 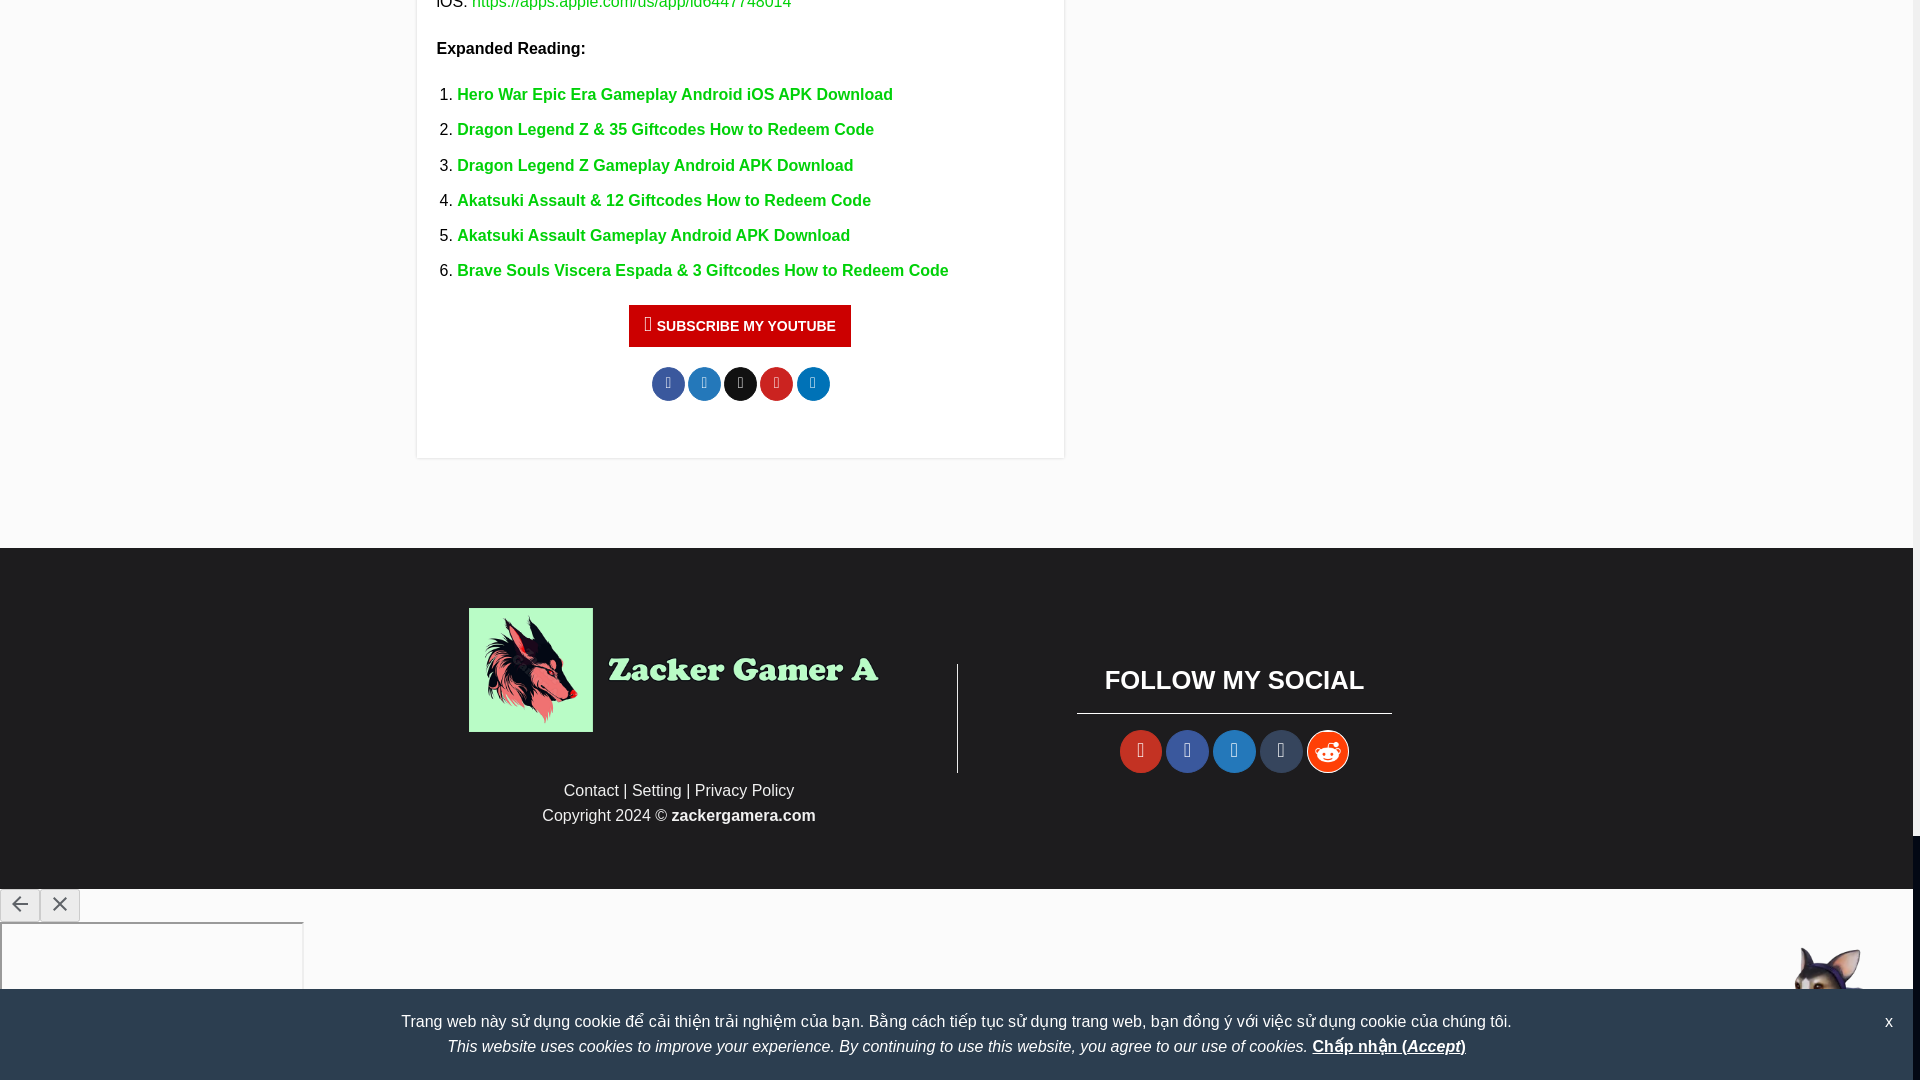 What do you see at coordinates (668, 384) in the screenshot?
I see `Share on Facebook` at bounding box center [668, 384].